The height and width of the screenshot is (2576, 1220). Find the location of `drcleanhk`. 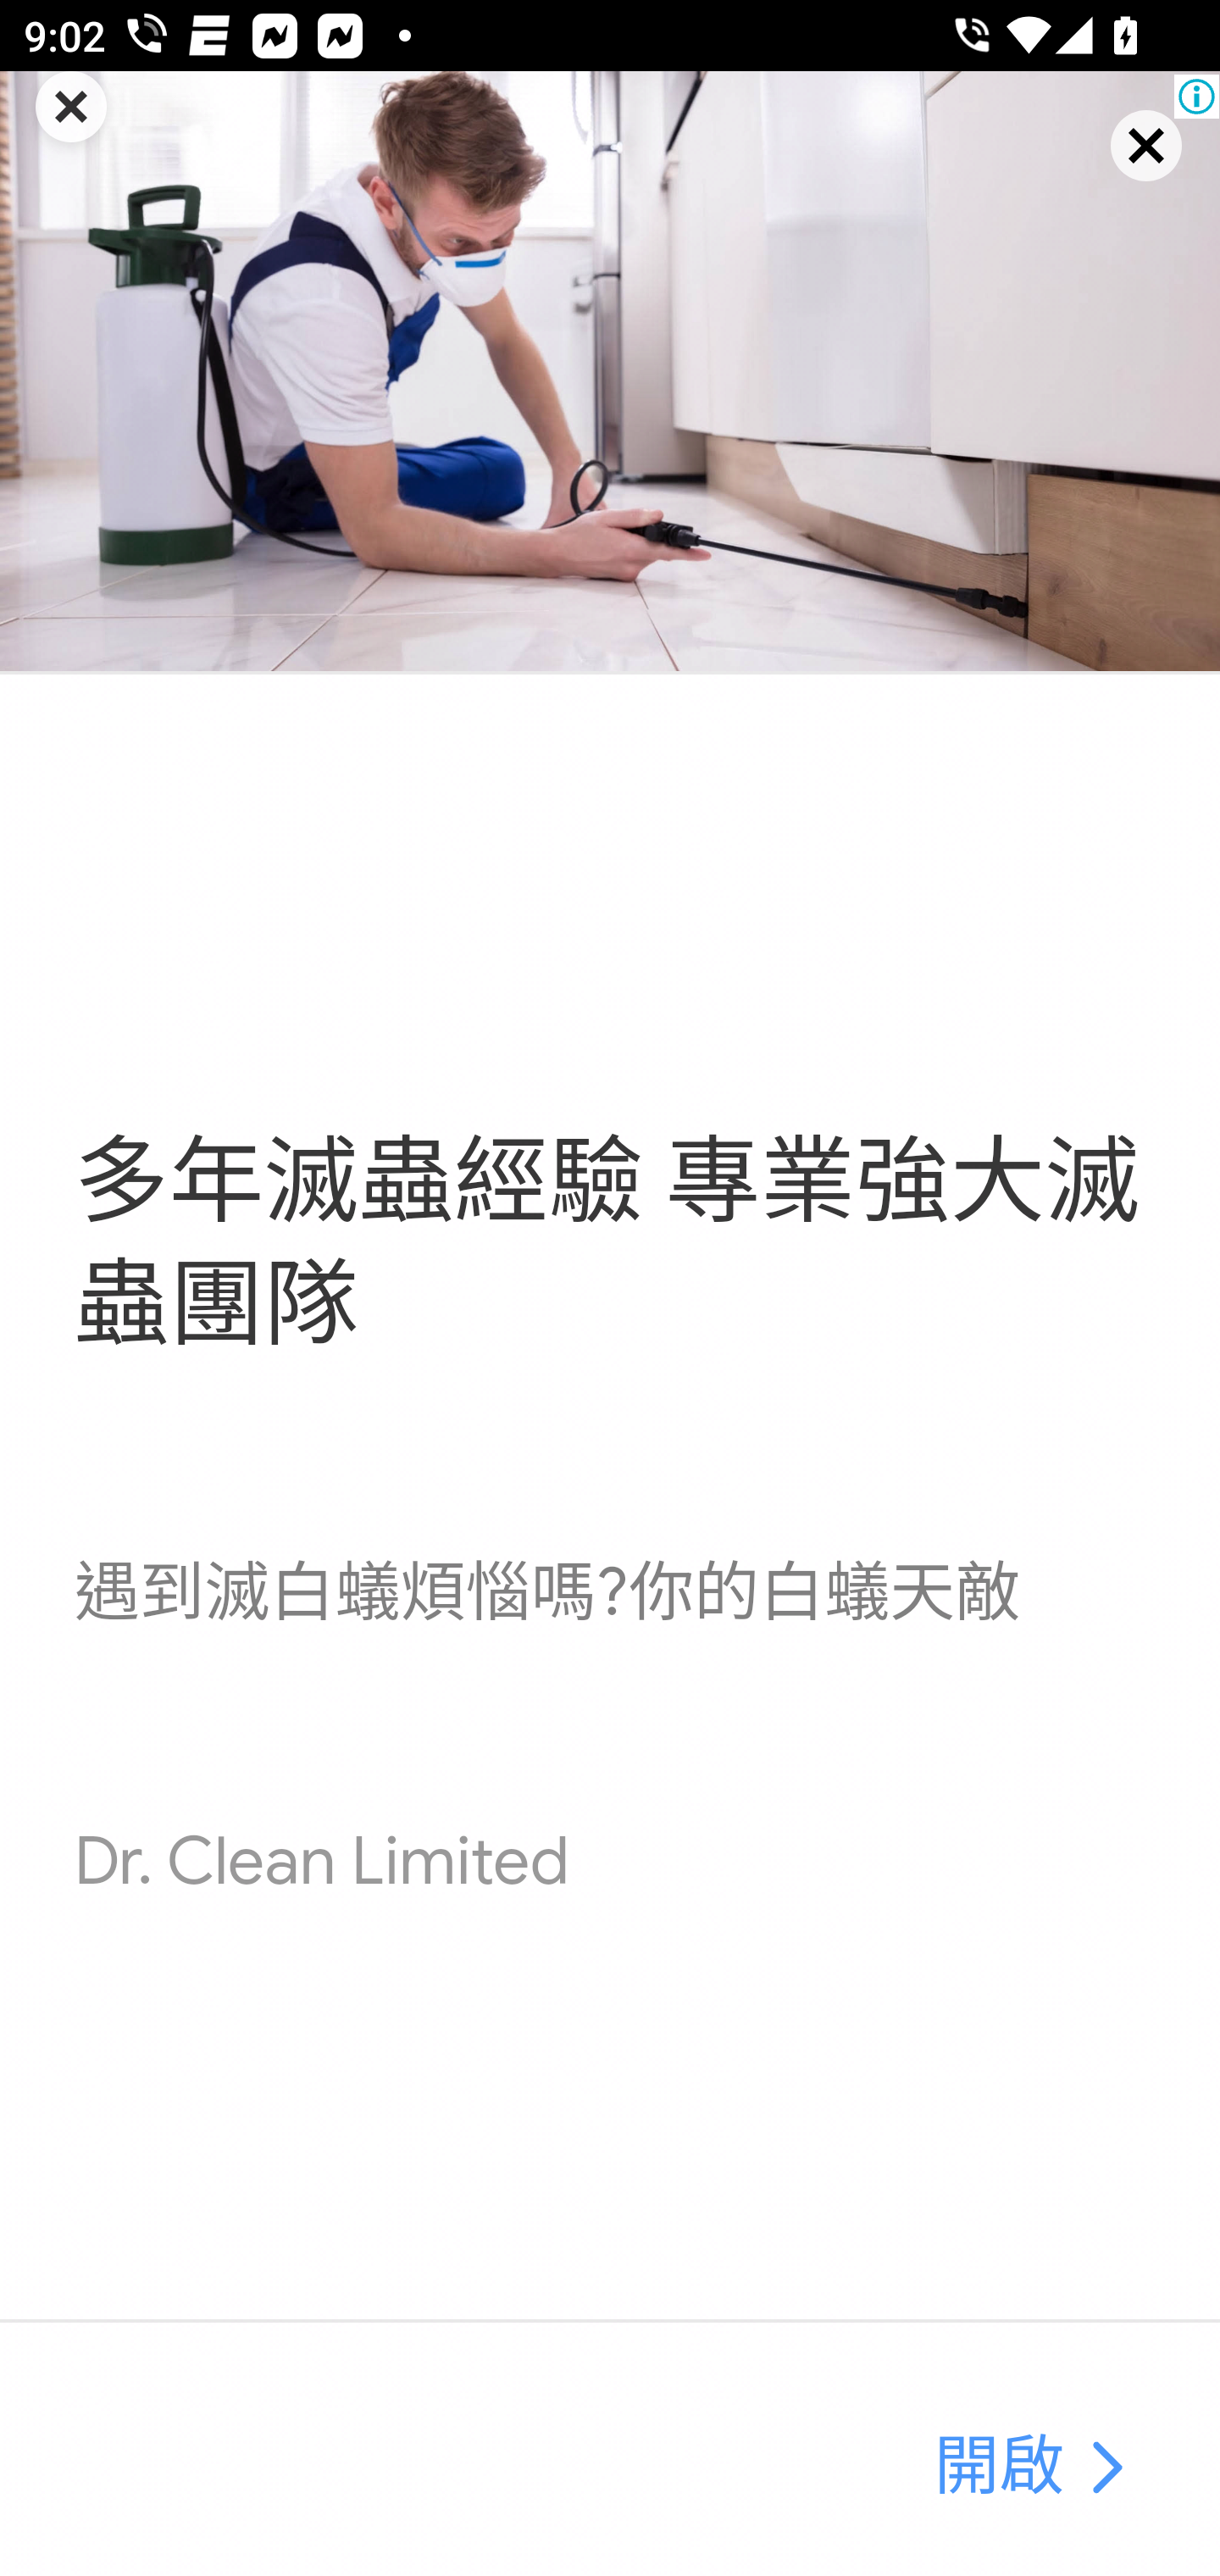

drcleanhk is located at coordinates (1105, 2469).